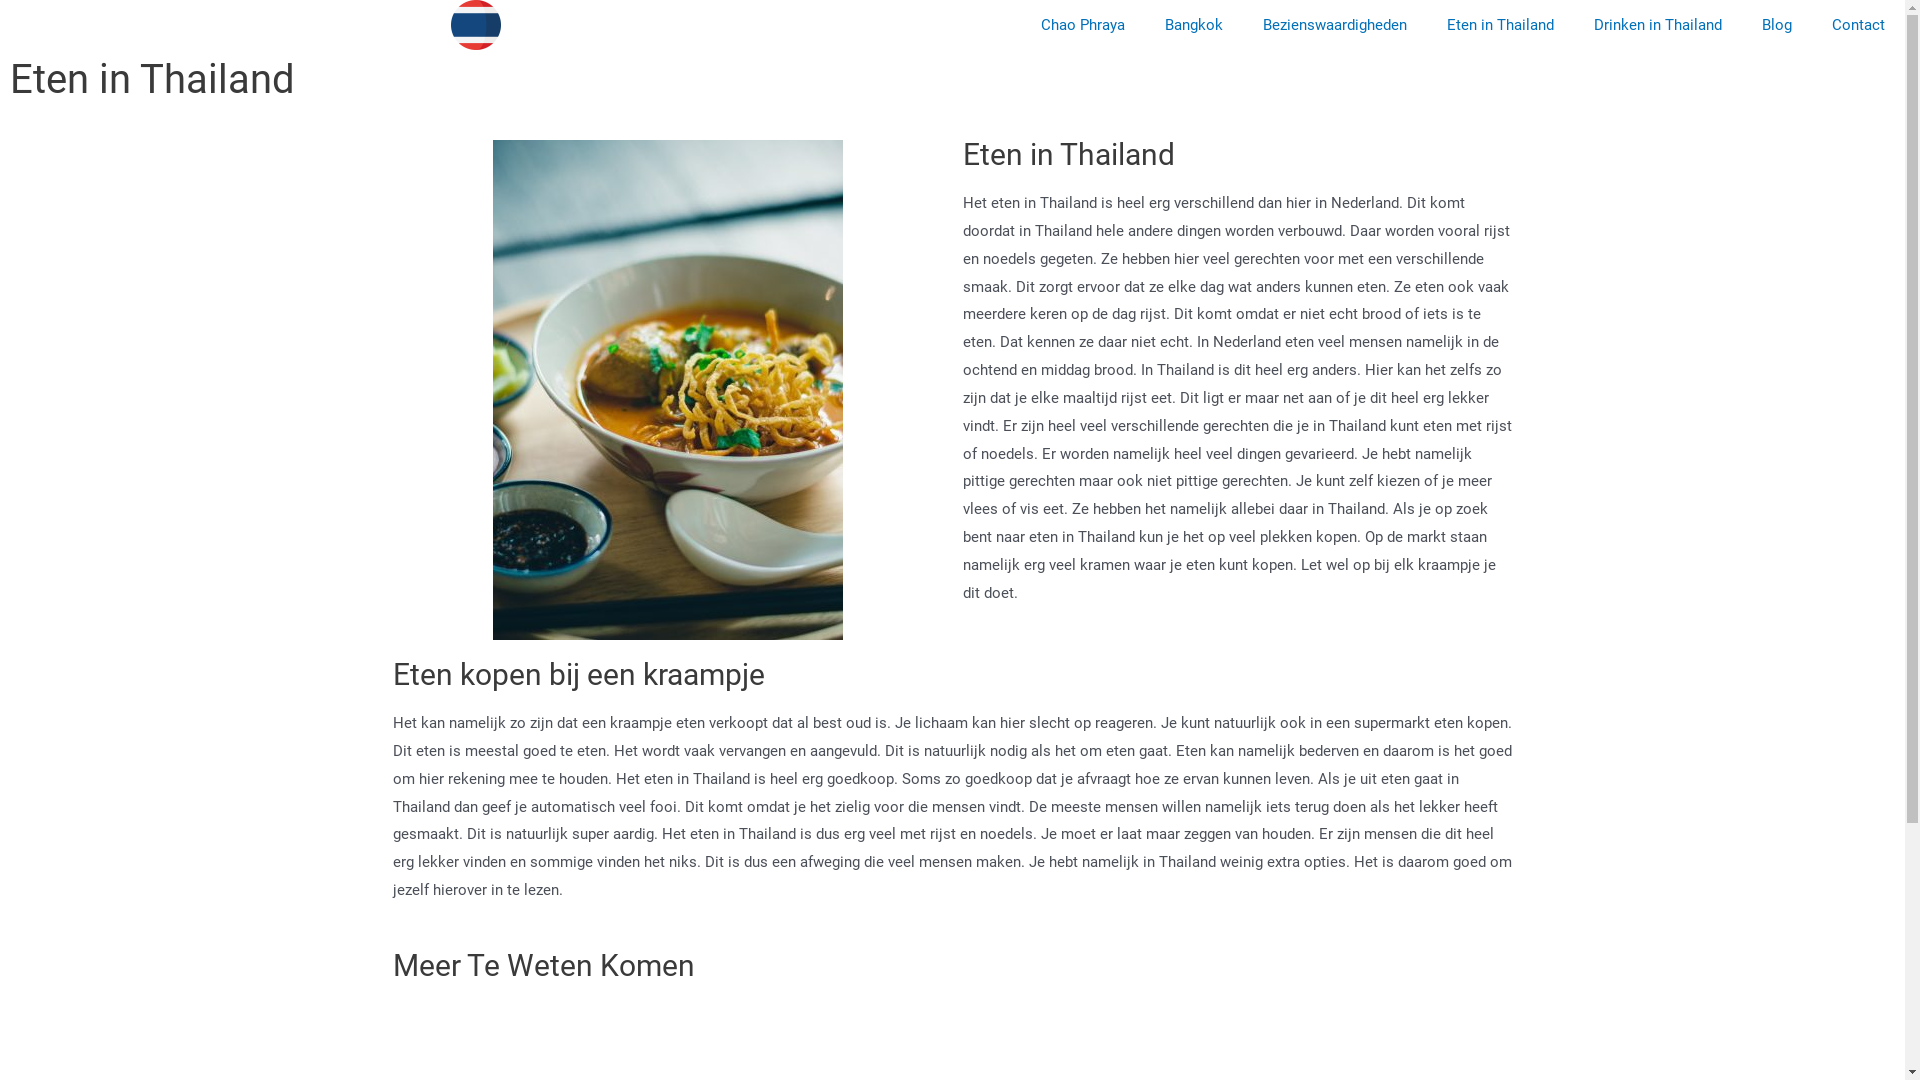 The height and width of the screenshot is (1080, 1920). Describe the element at coordinates (1858, 25) in the screenshot. I see `Contact` at that location.